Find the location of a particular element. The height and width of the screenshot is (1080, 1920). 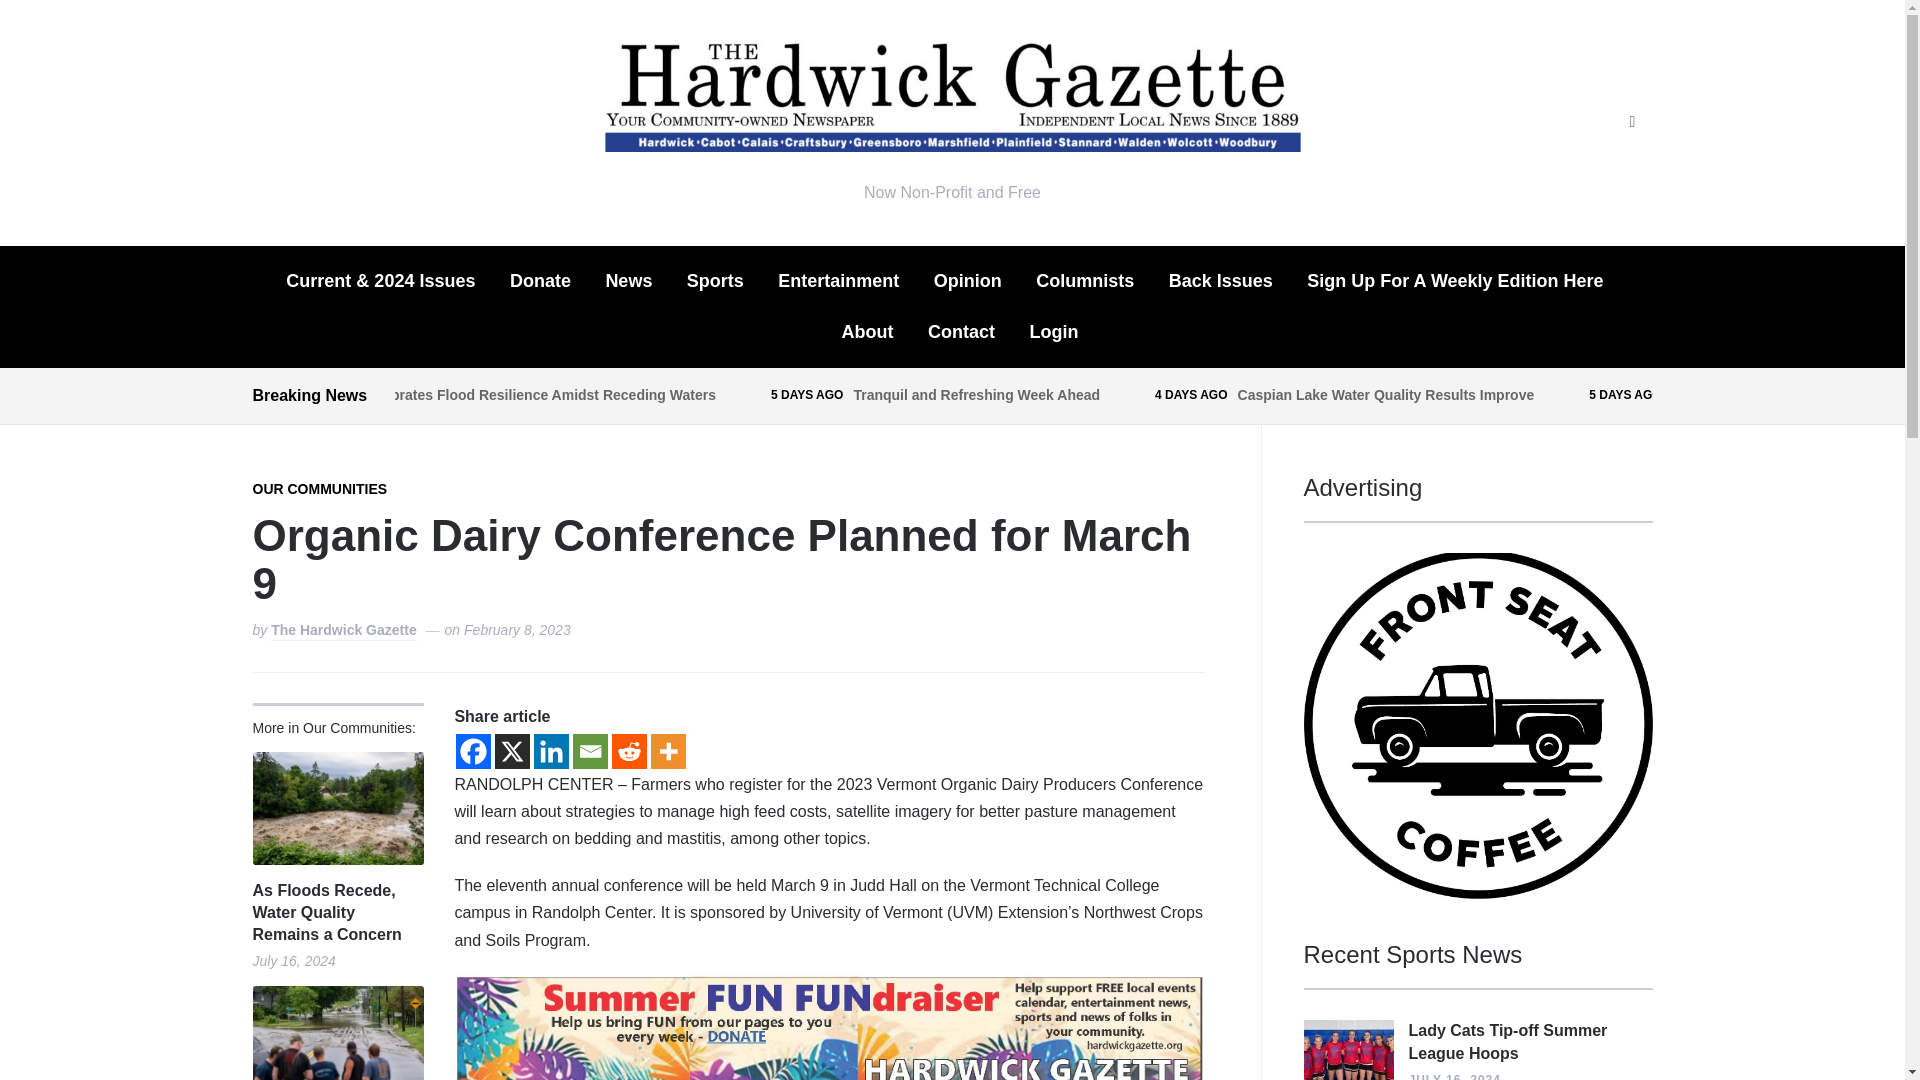

About is located at coordinates (868, 332).